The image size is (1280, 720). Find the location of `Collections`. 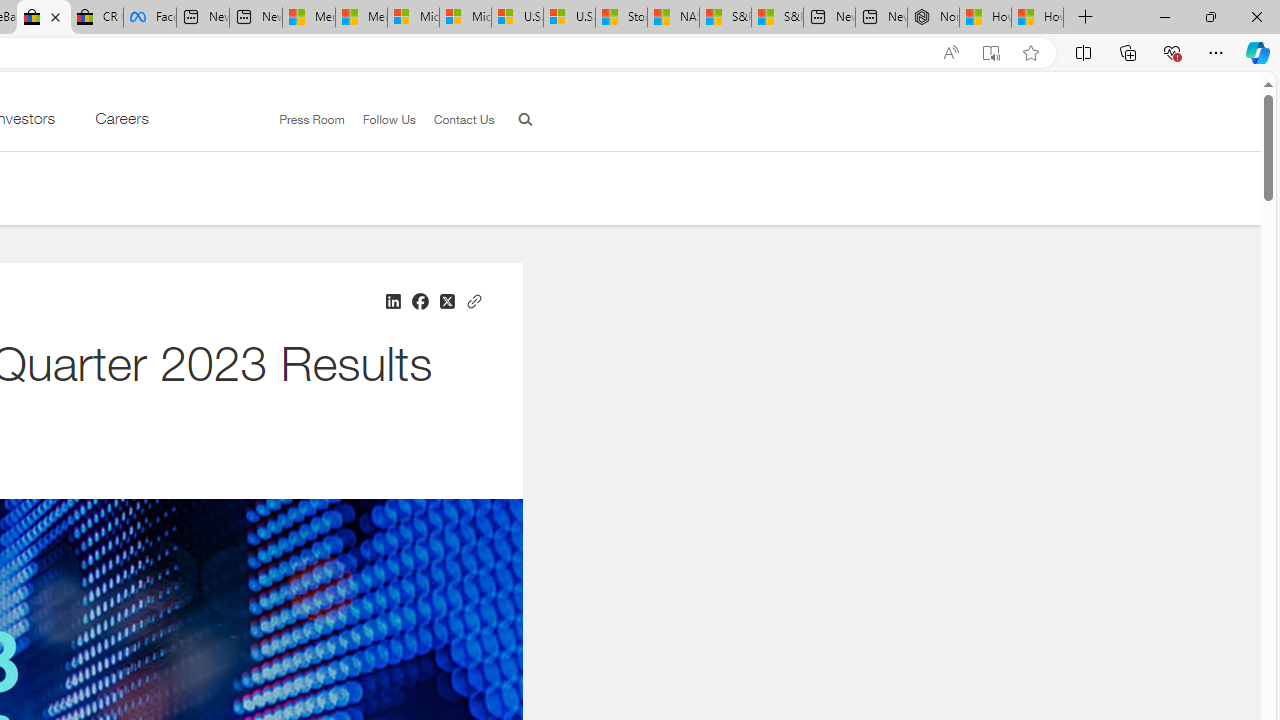

Collections is located at coordinates (1128, 52).